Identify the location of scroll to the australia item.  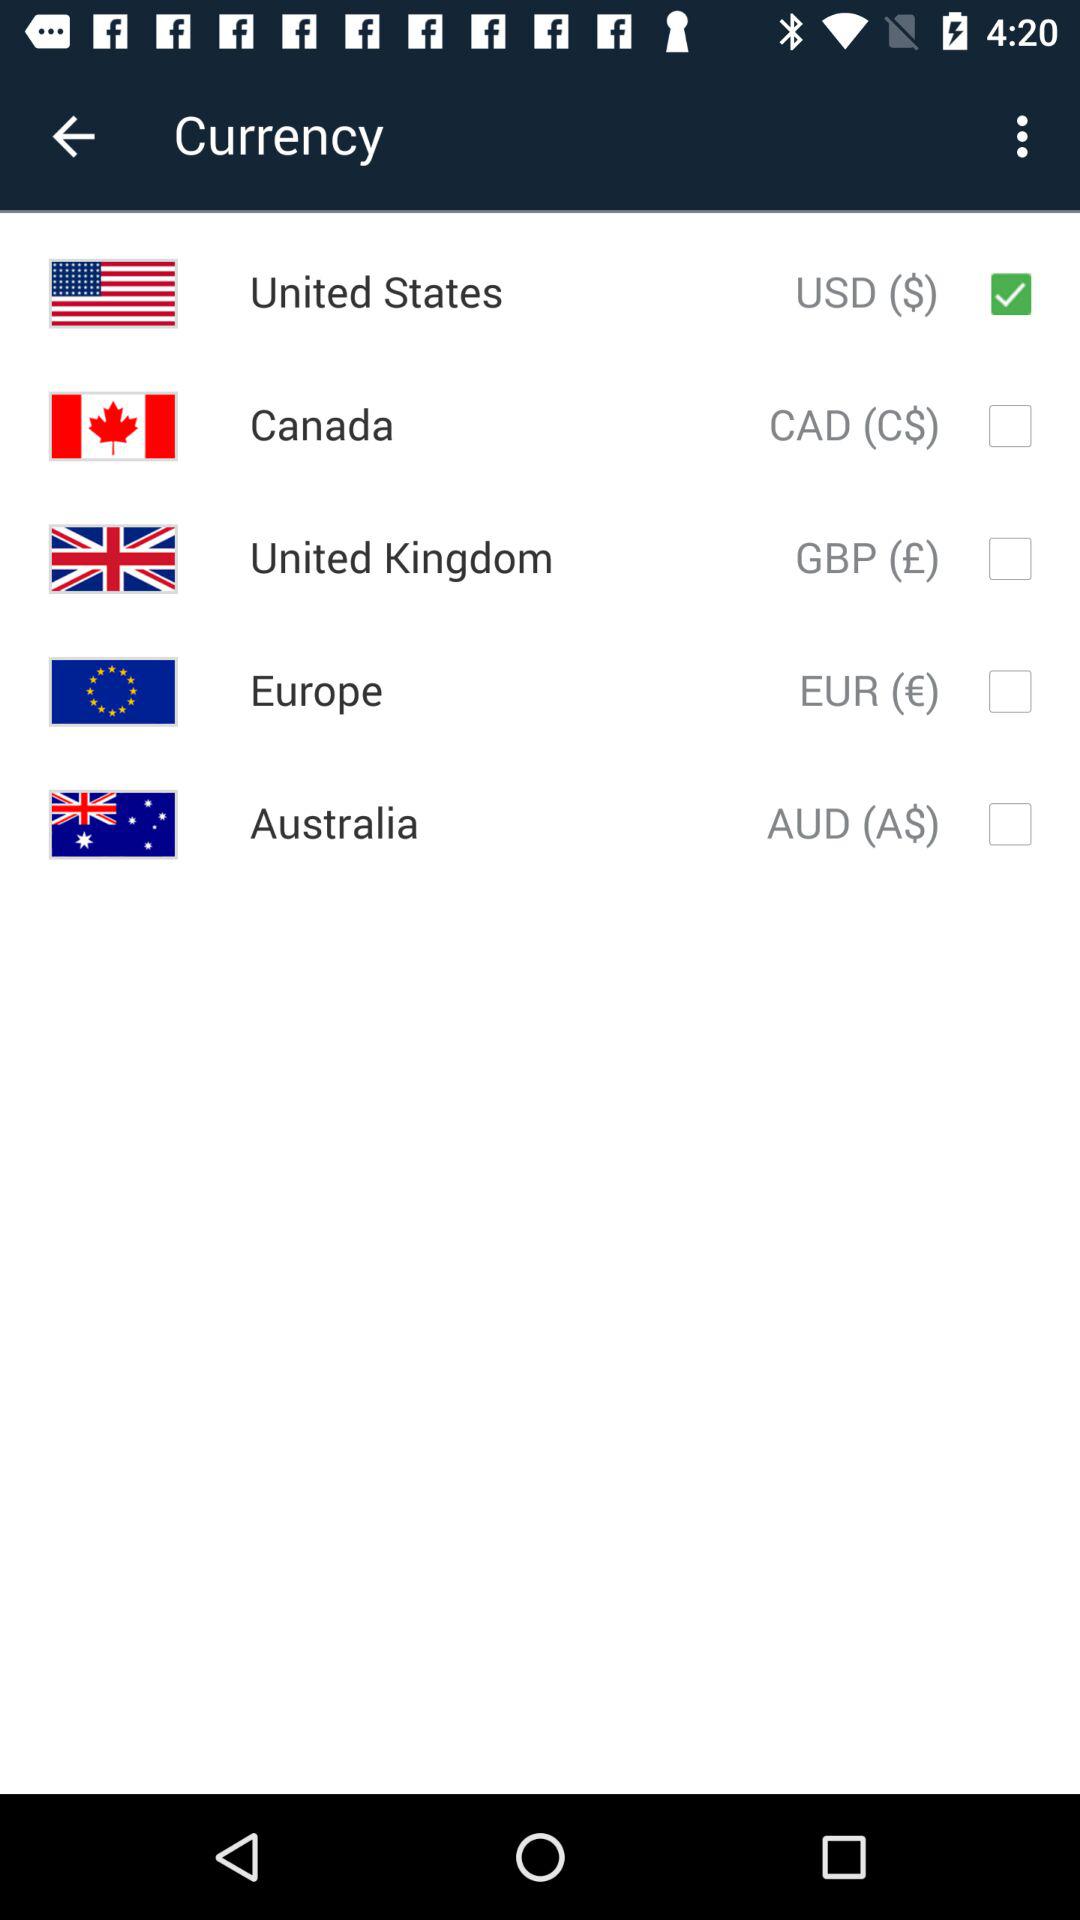
(334, 824).